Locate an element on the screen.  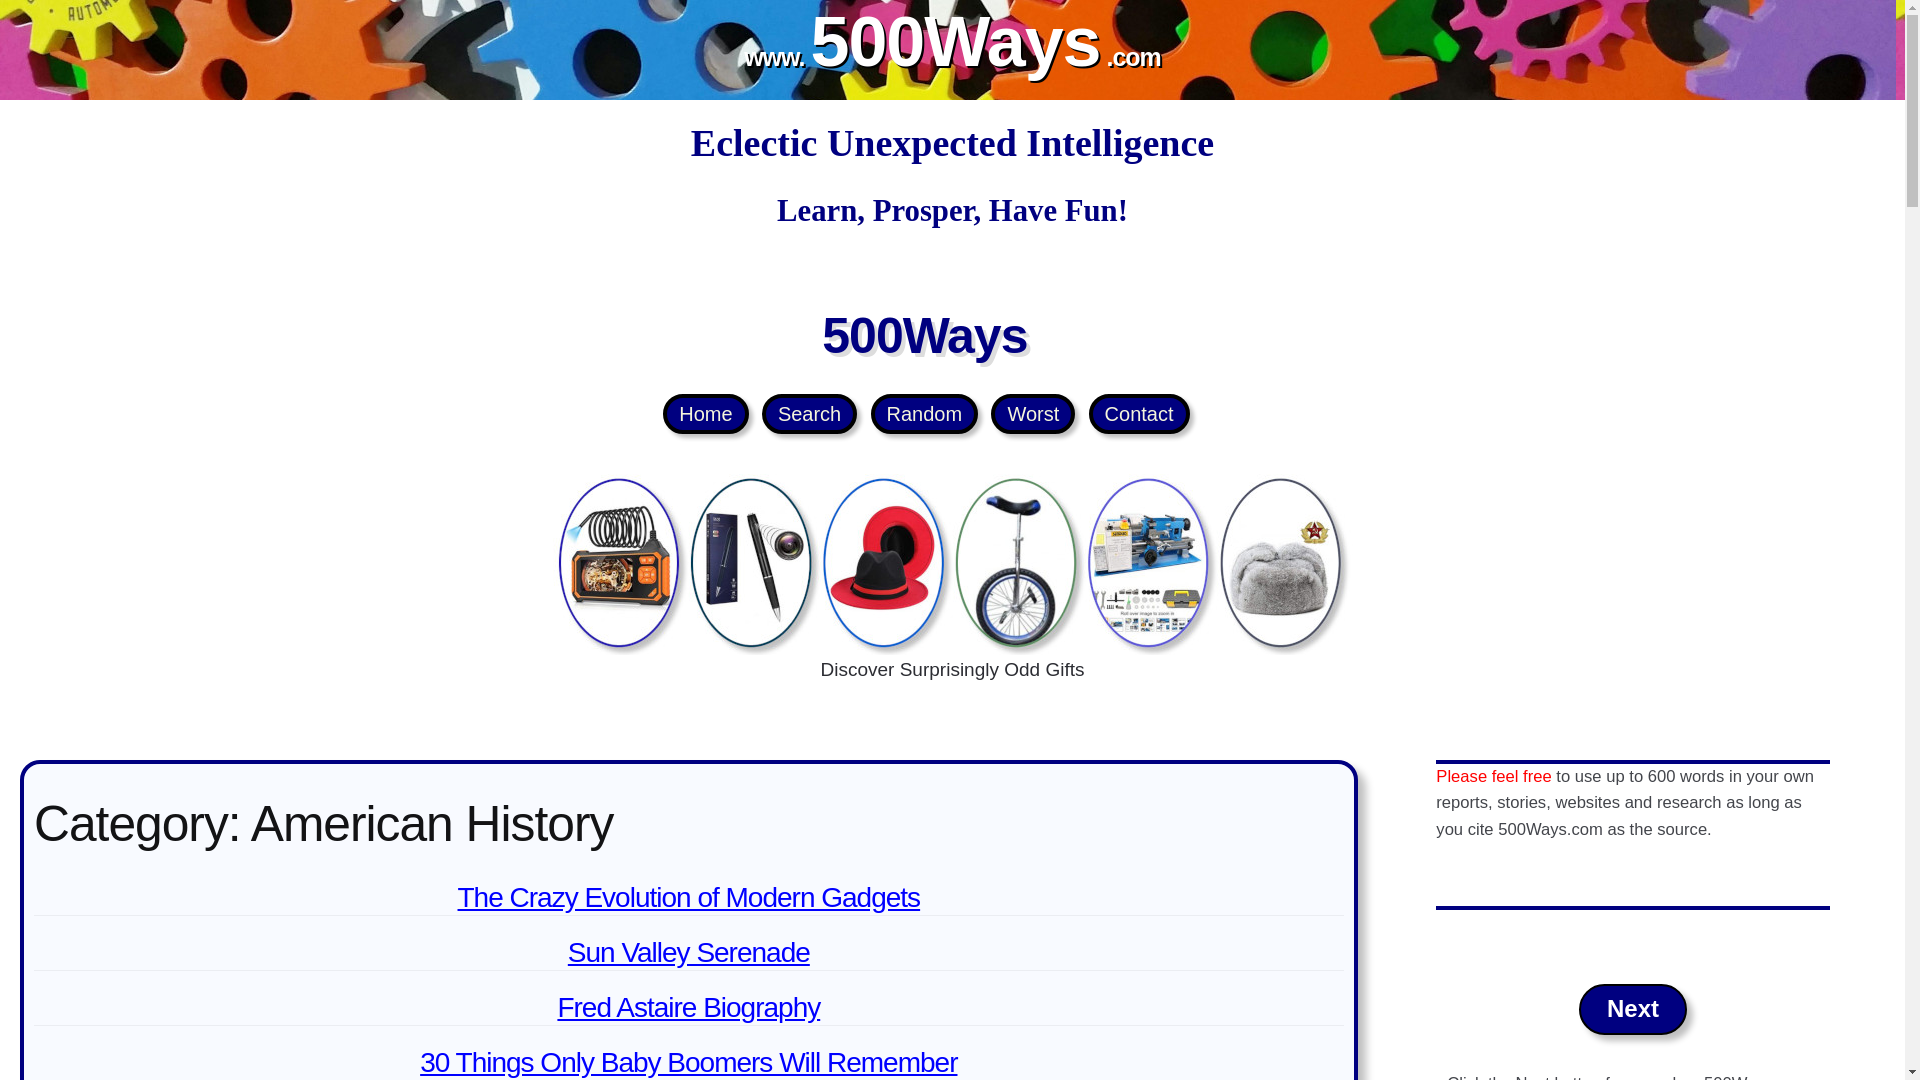
Home is located at coordinates (705, 414).